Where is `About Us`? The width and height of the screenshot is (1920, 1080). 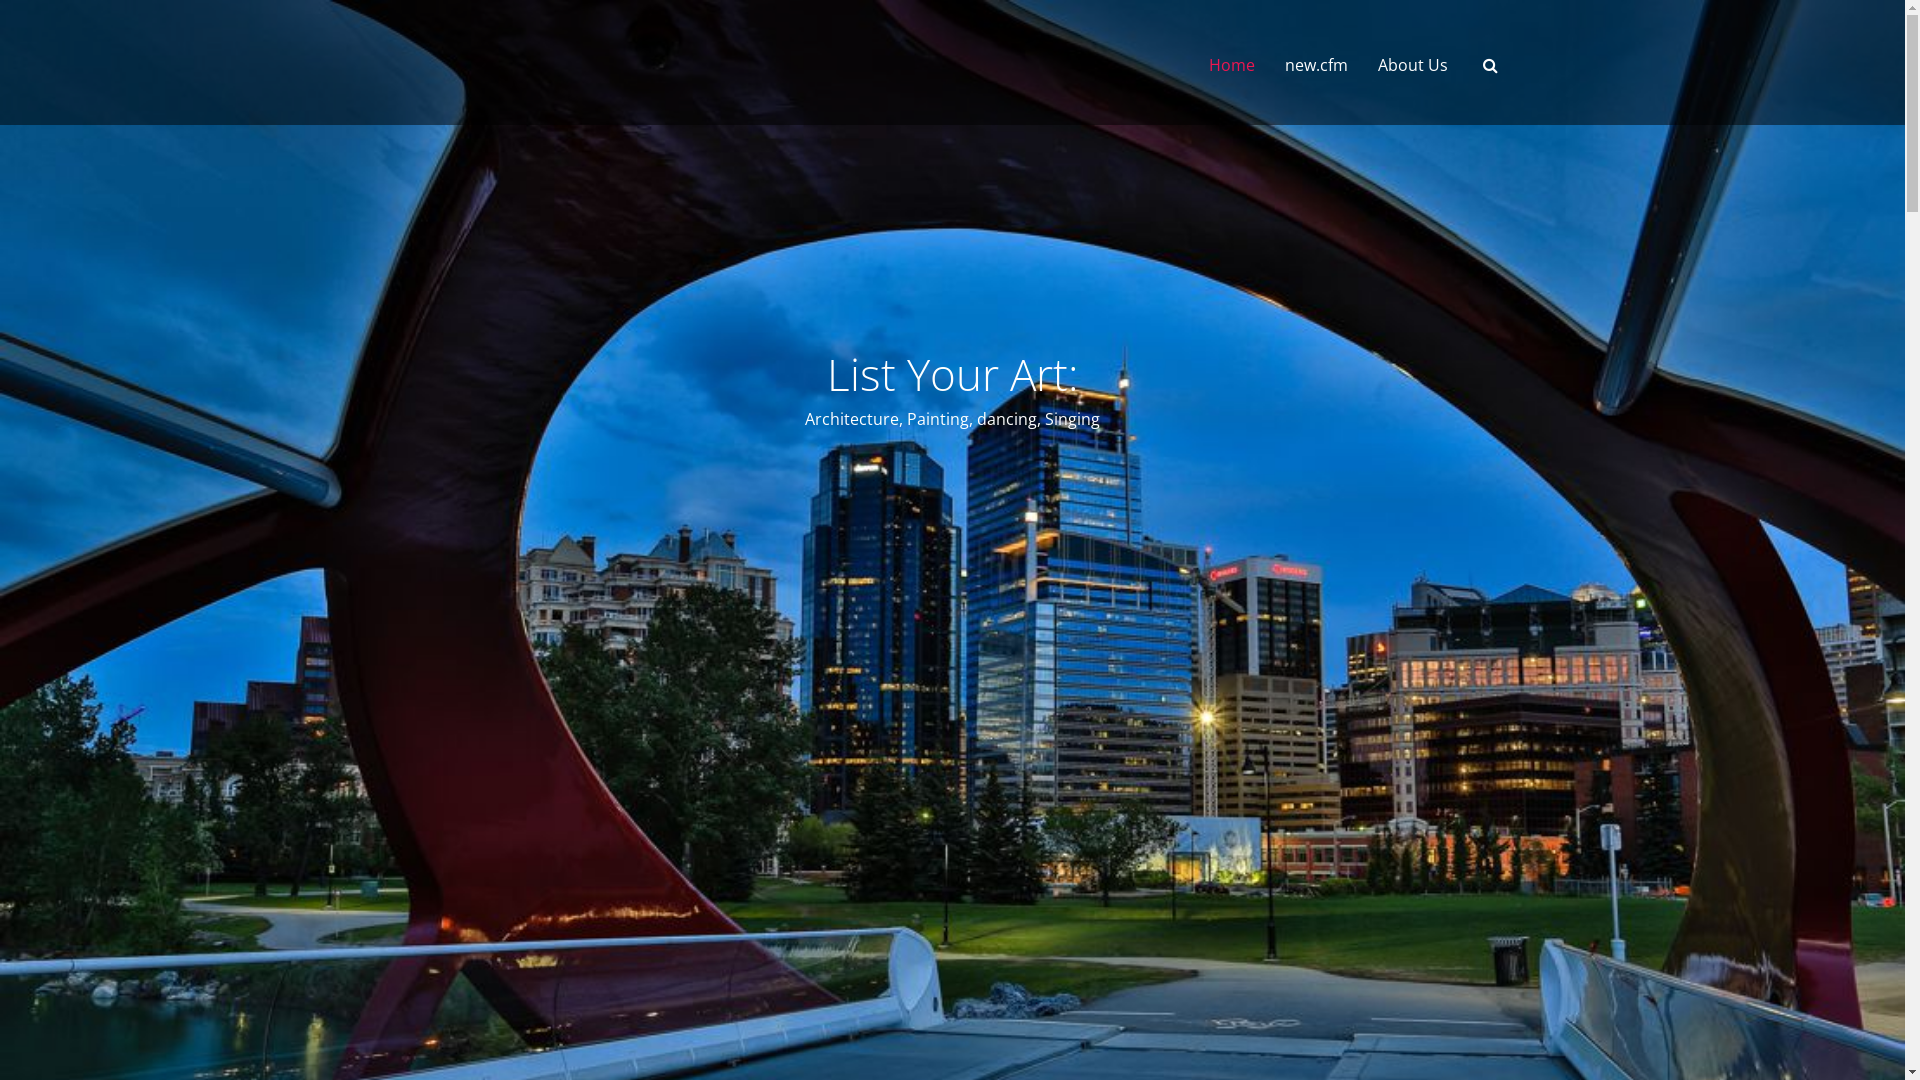 About Us is located at coordinates (1413, 65).